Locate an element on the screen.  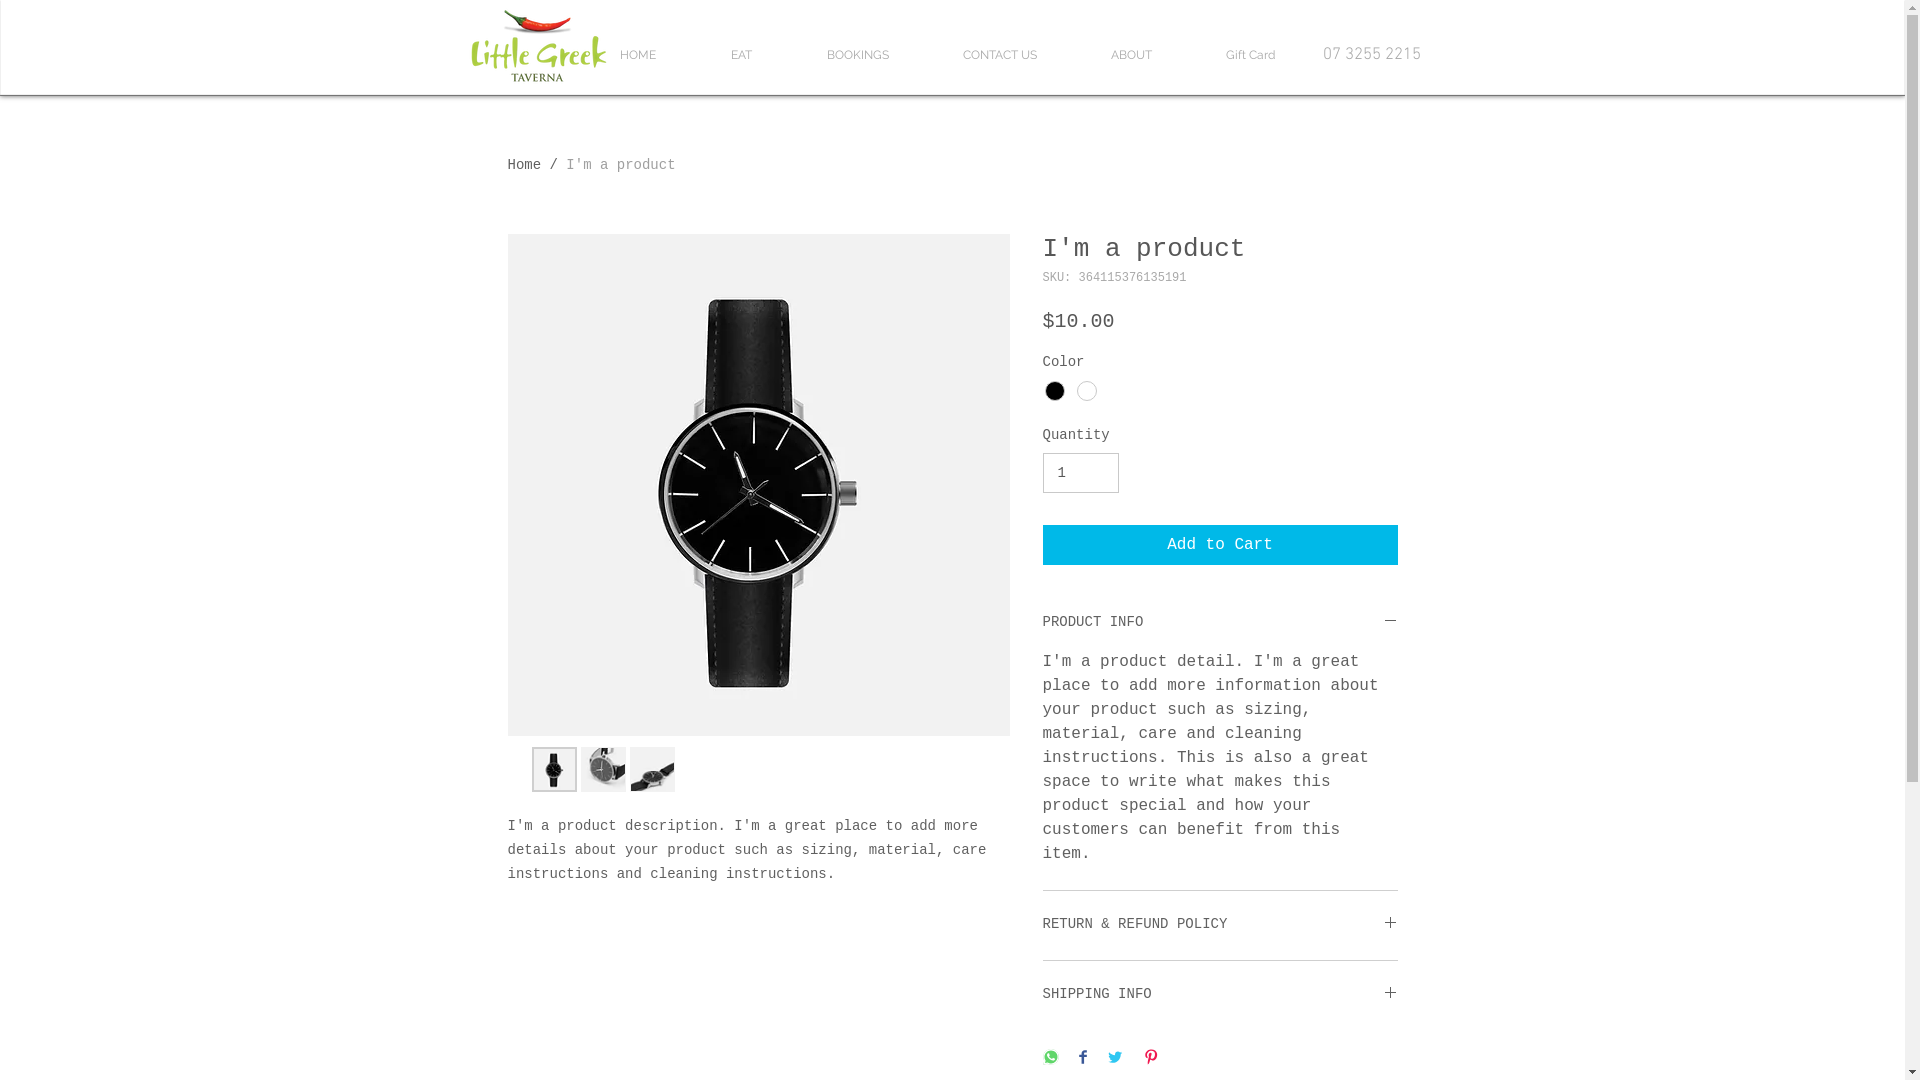
SHIPPING INFO is located at coordinates (1220, 995).